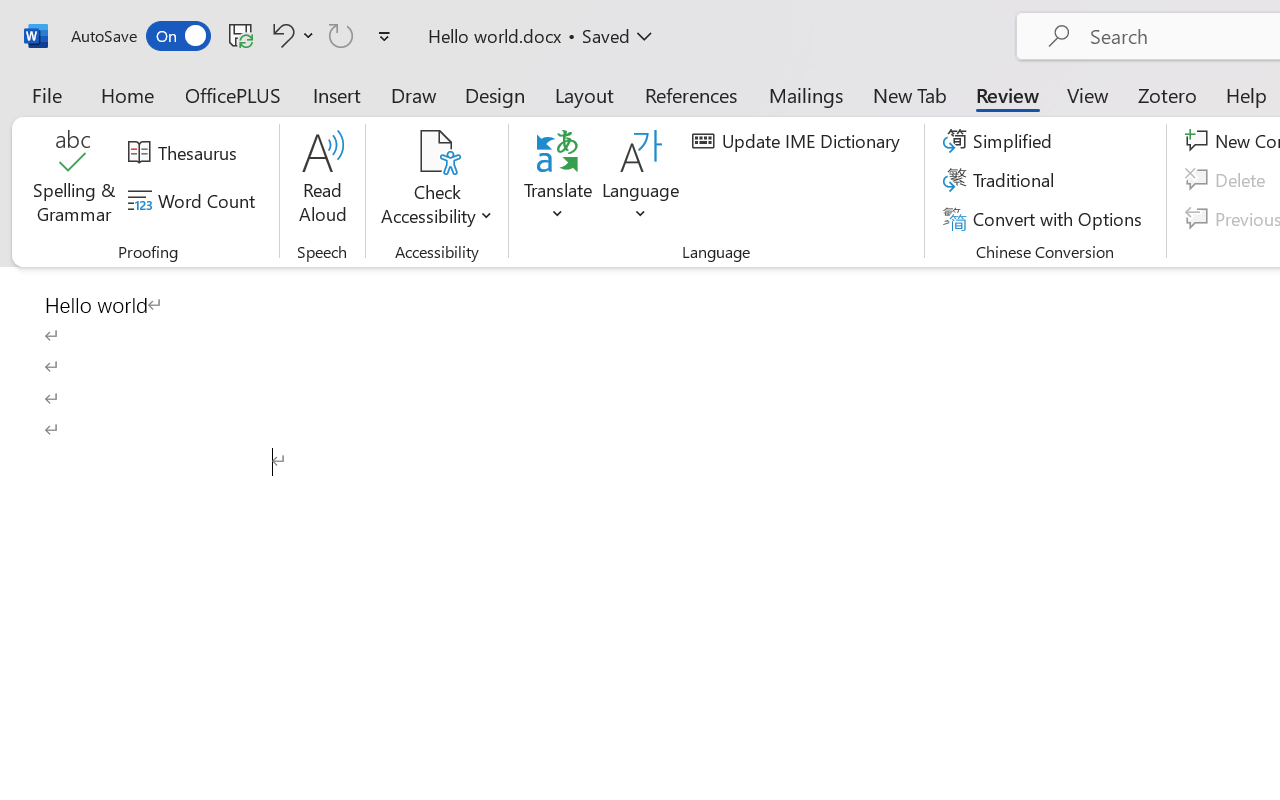 Image resolution: width=1280 pixels, height=800 pixels. I want to click on New Tab, so click(910, 94).